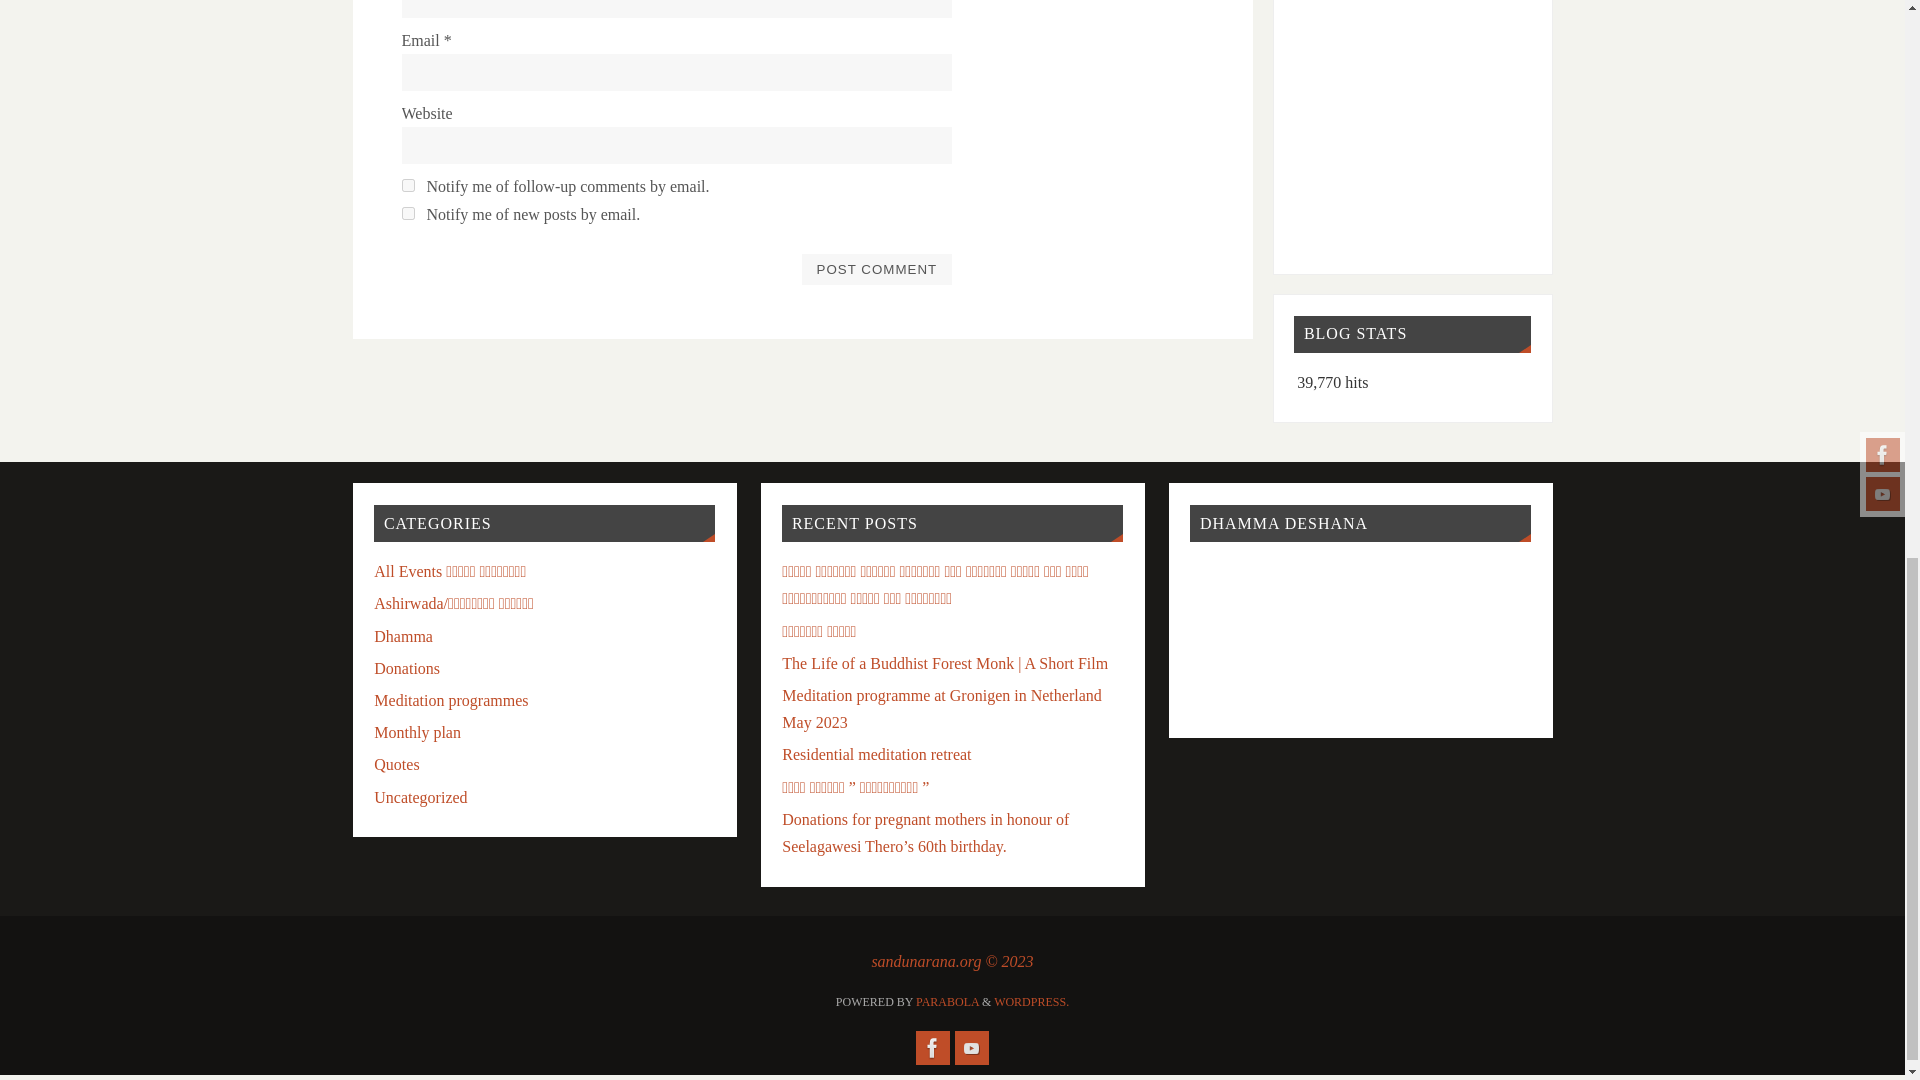  What do you see at coordinates (408, 214) in the screenshot?
I see `subscribe` at bounding box center [408, 214].